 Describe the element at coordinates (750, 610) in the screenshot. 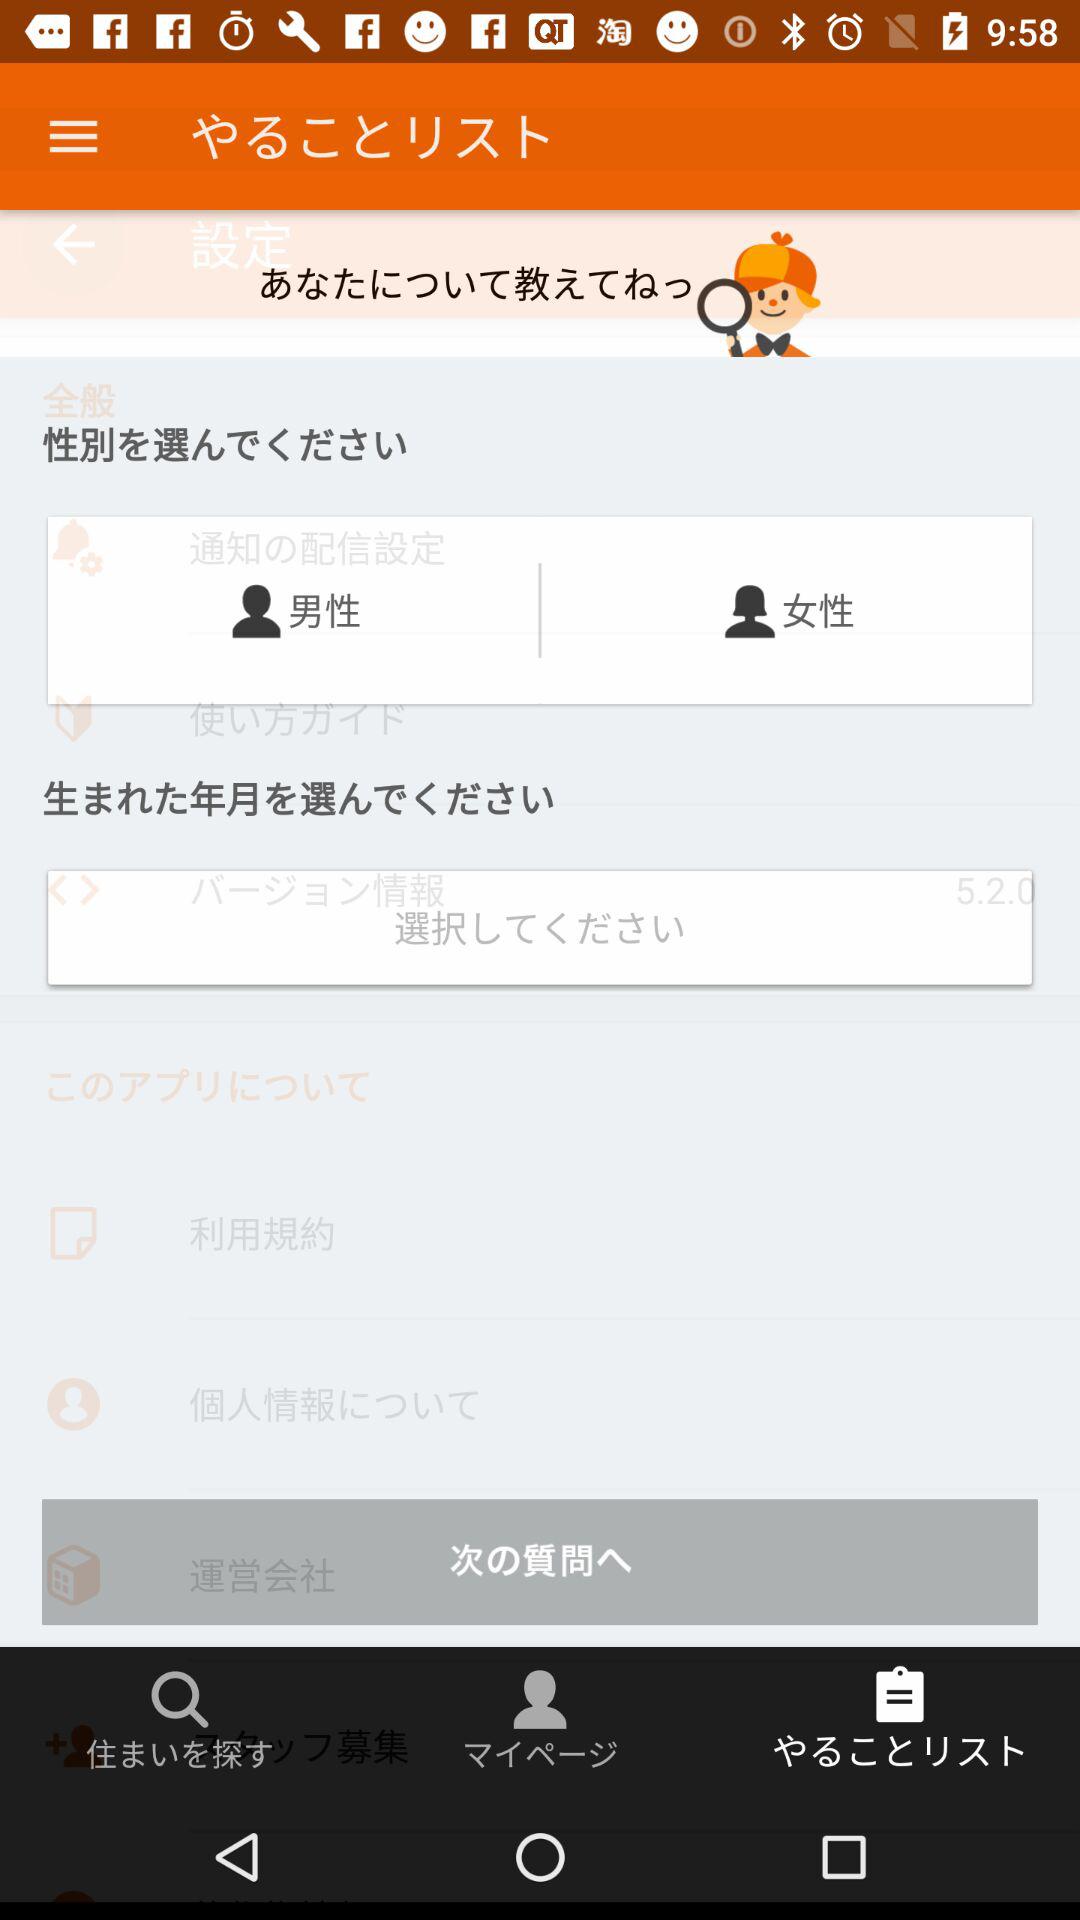

I see `click on the second icon` at that location.